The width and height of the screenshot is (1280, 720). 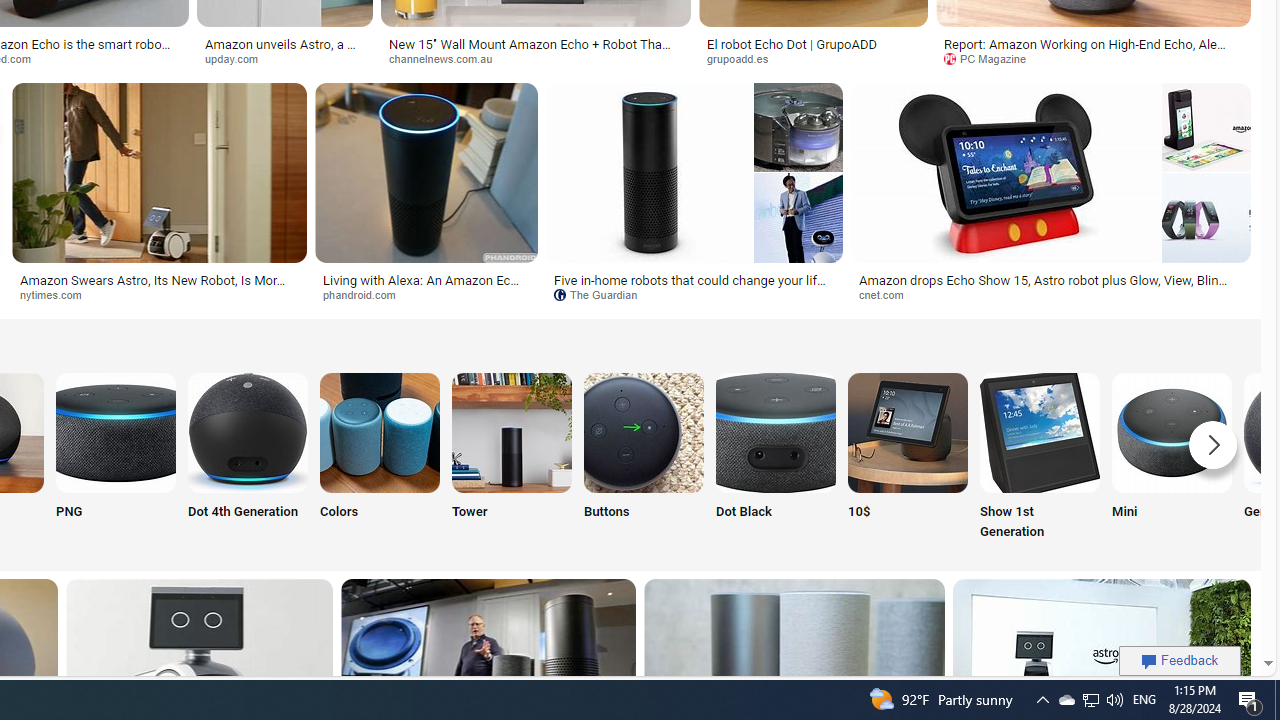 What do you see at coordinates (813, 44) in the screenshot?
I see `El robot Echo Dot | GrupoADD` at bounding box center [813, 44].